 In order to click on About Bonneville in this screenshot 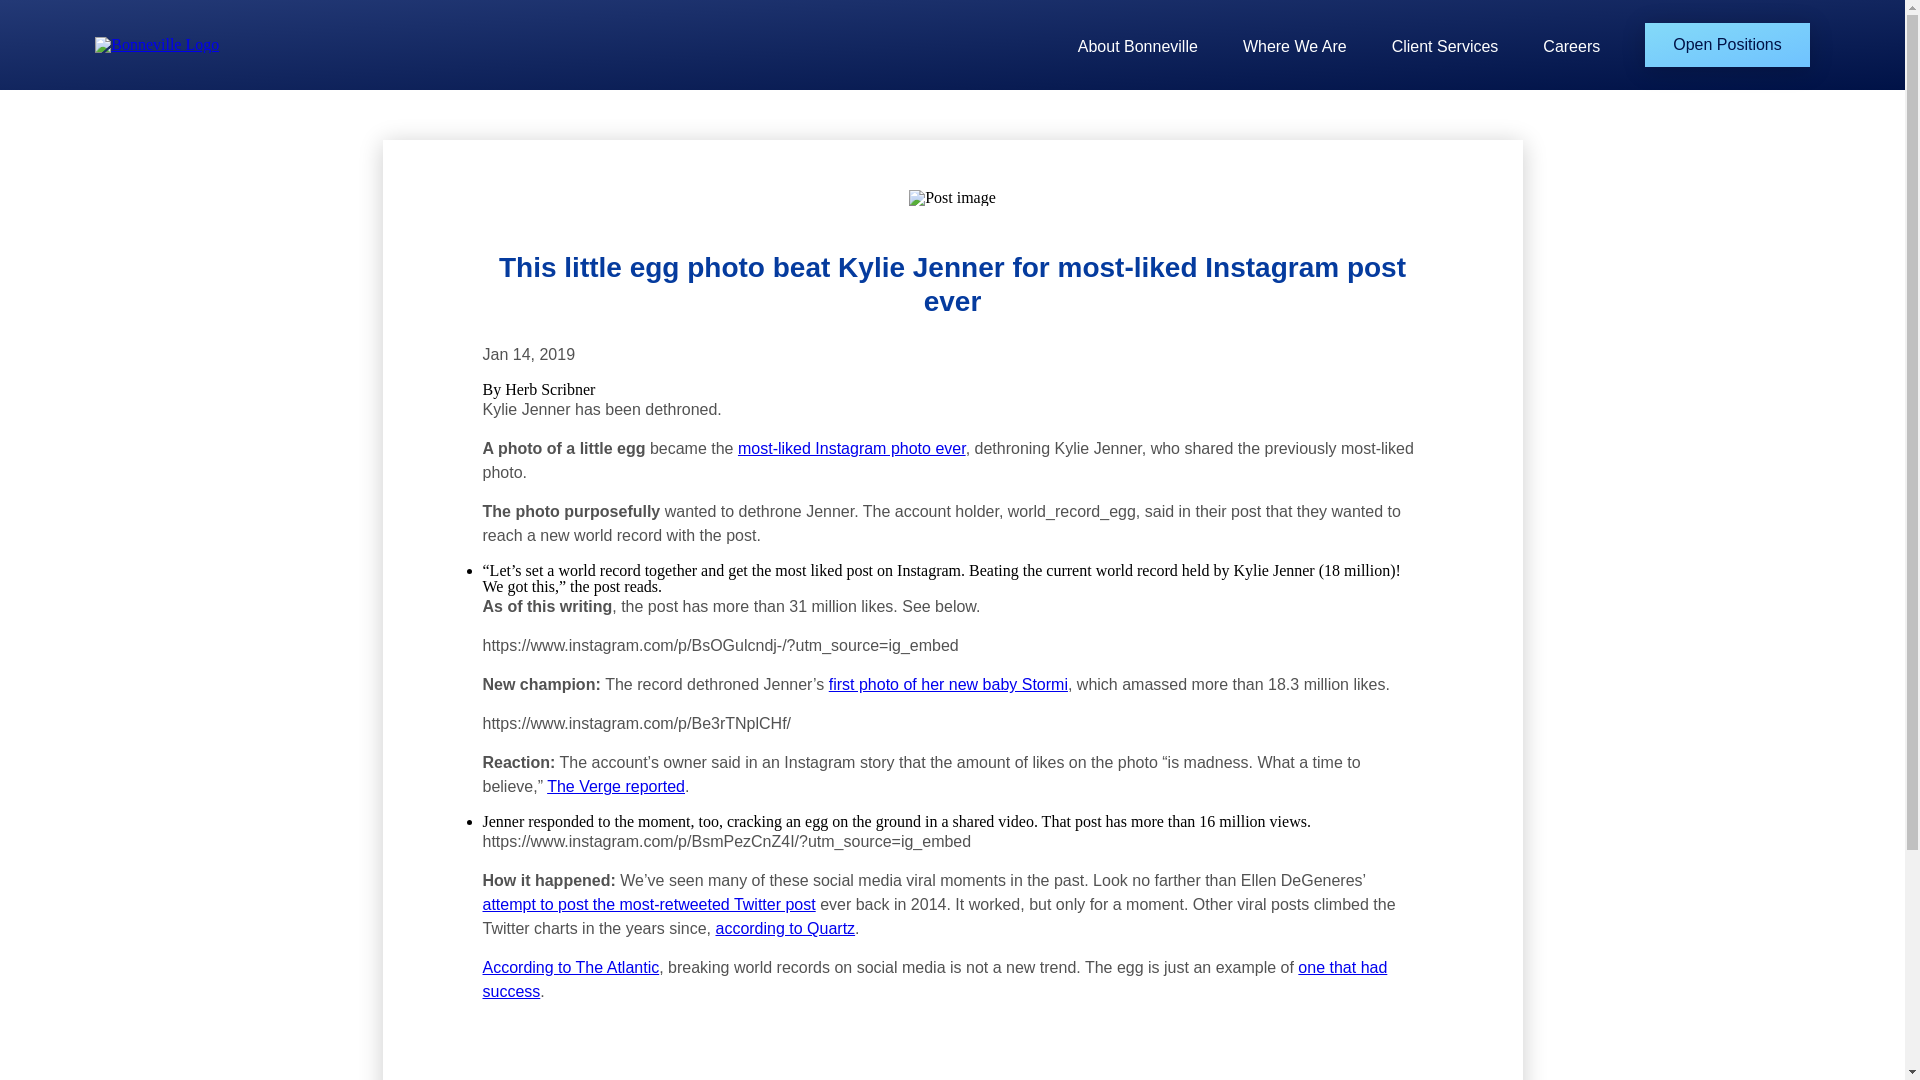, I will do `click(1138, 46)`.